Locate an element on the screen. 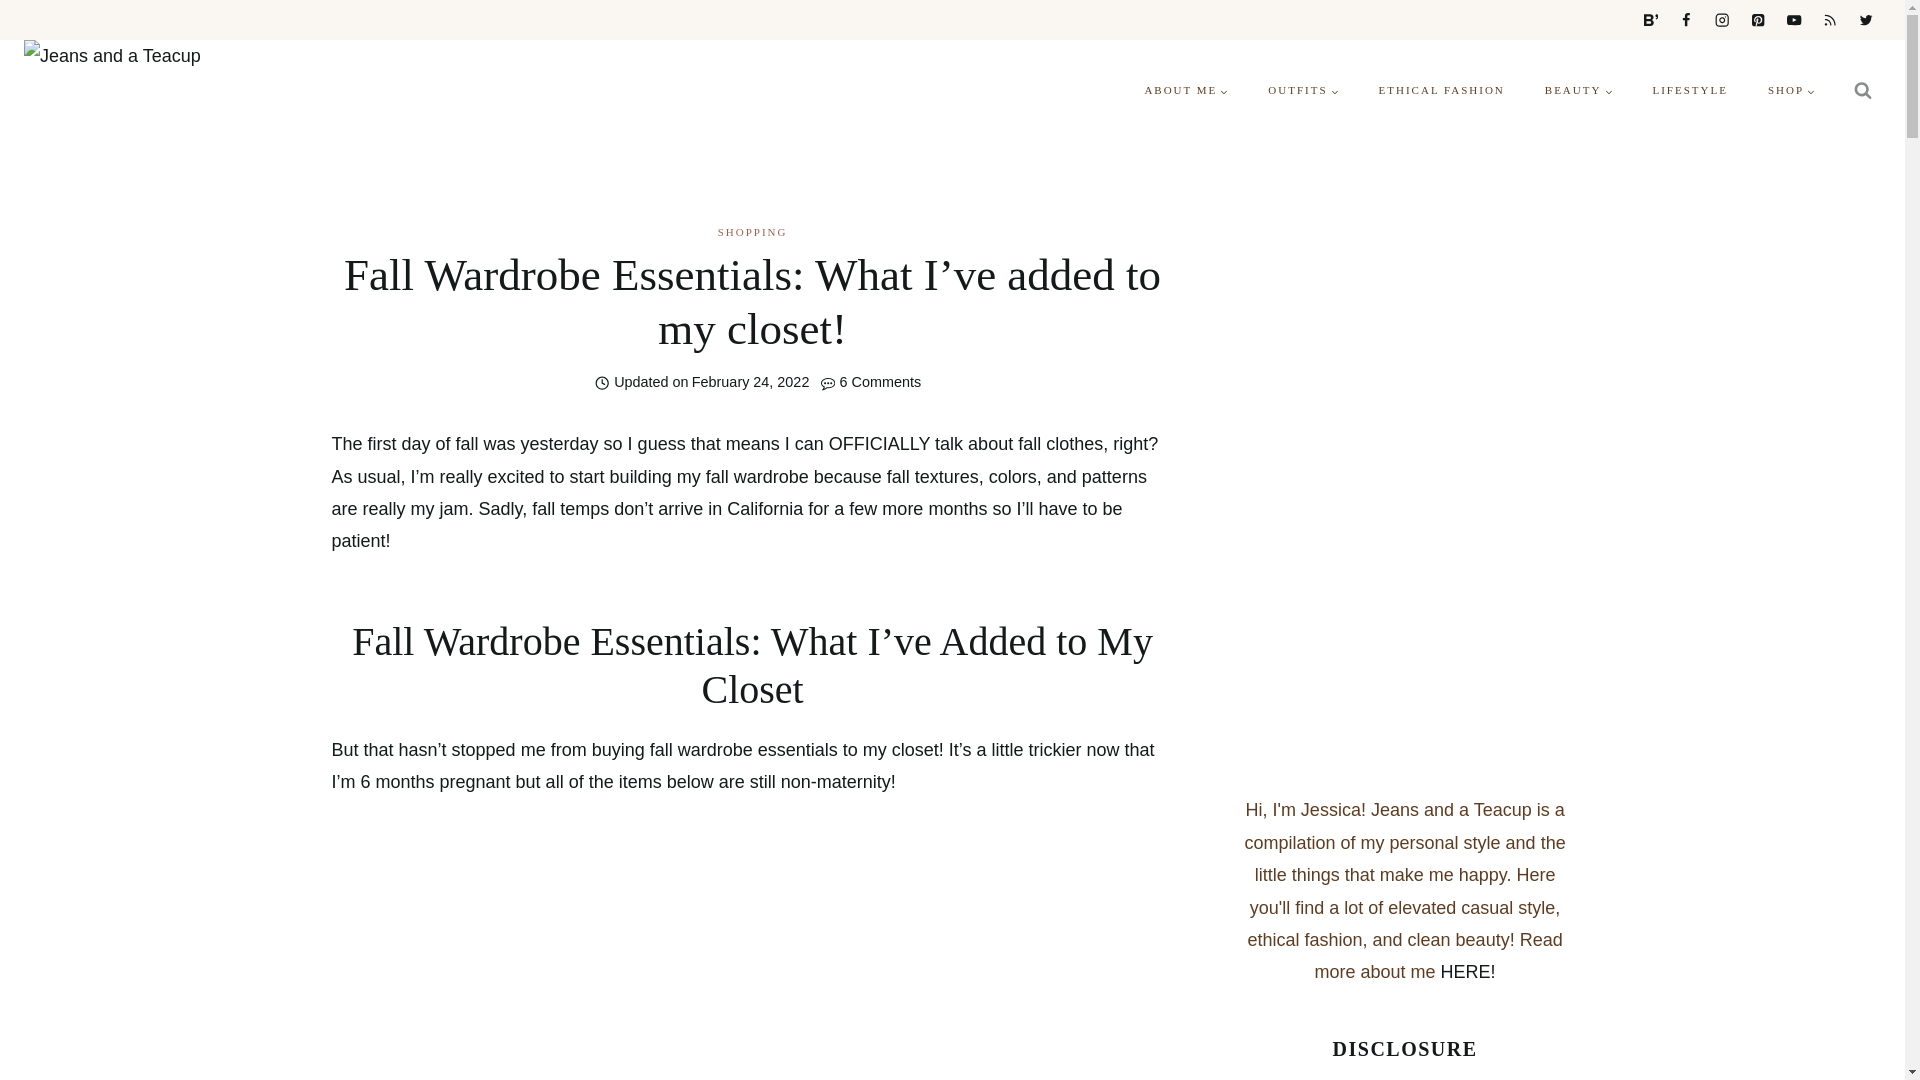  LIFESTYLE is located at coordinates (1690, 90).